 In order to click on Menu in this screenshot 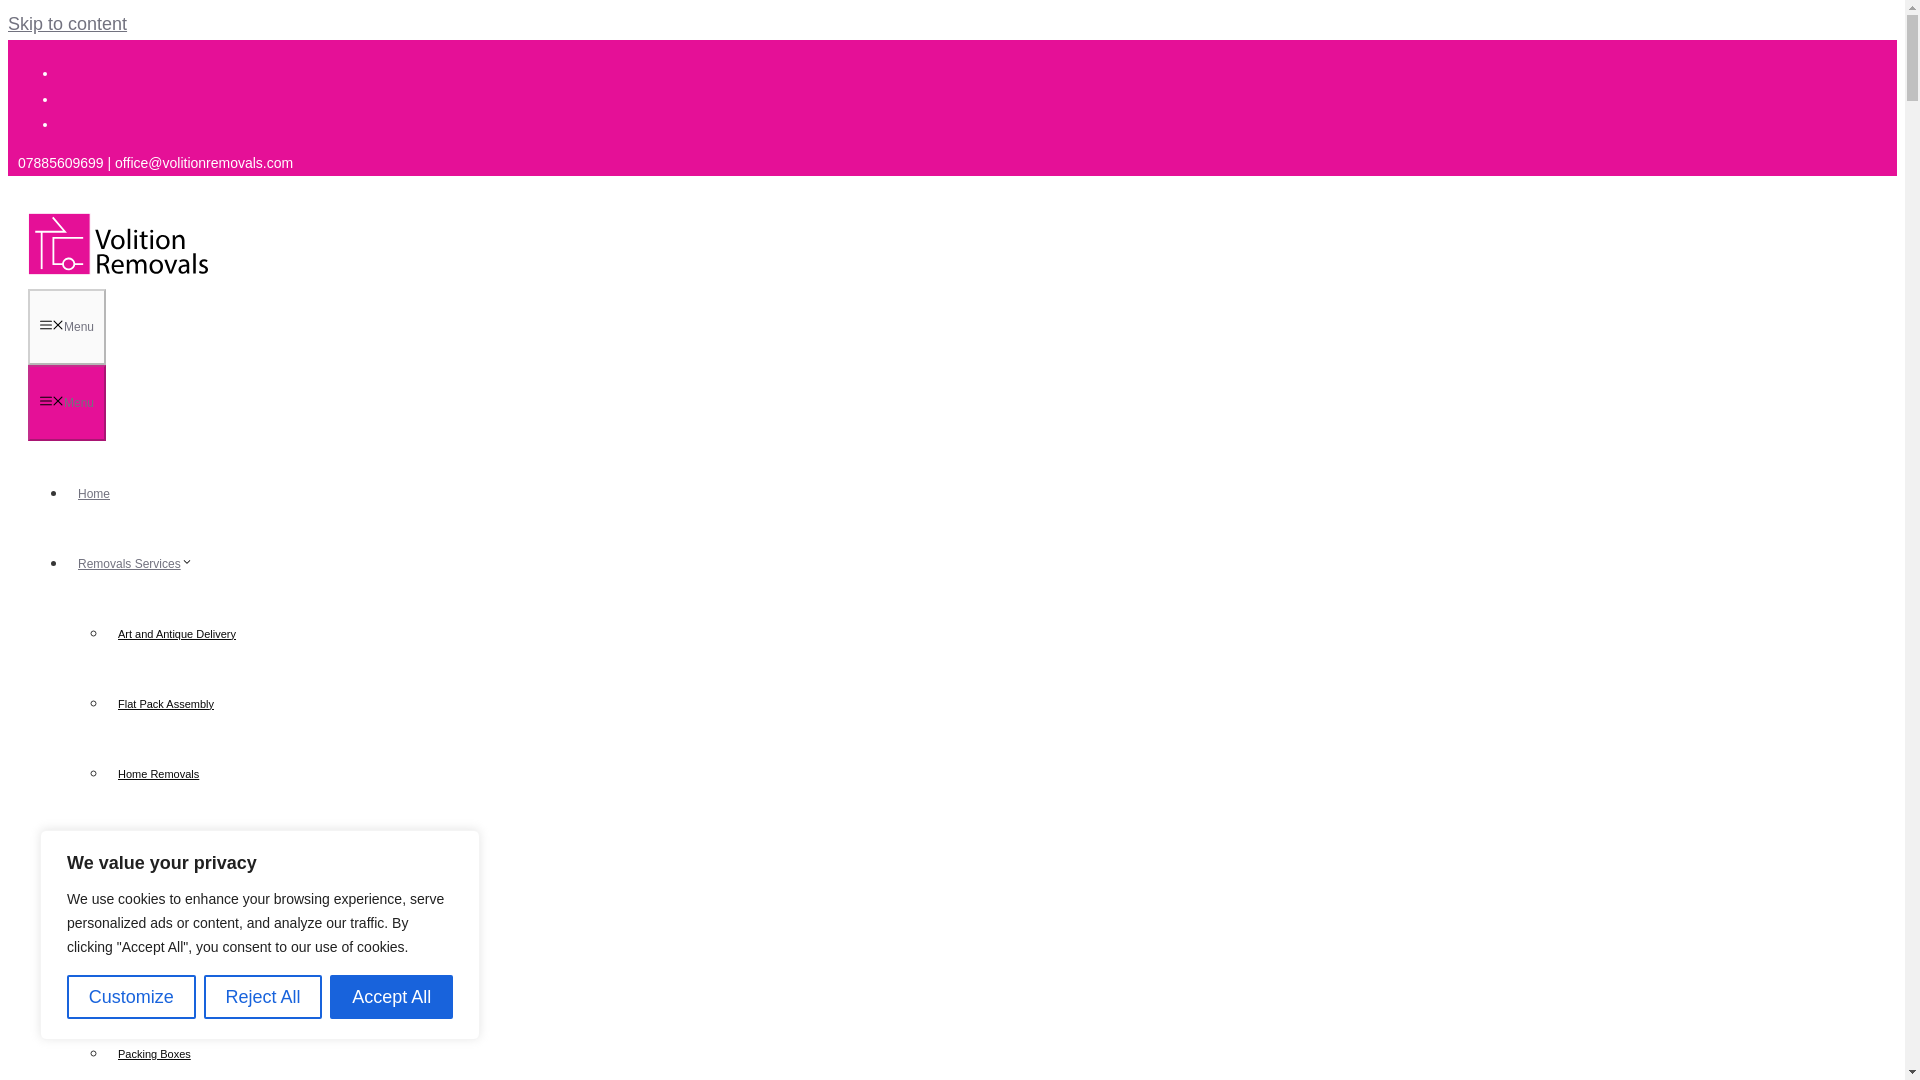, I will do `click(66, 327)`.